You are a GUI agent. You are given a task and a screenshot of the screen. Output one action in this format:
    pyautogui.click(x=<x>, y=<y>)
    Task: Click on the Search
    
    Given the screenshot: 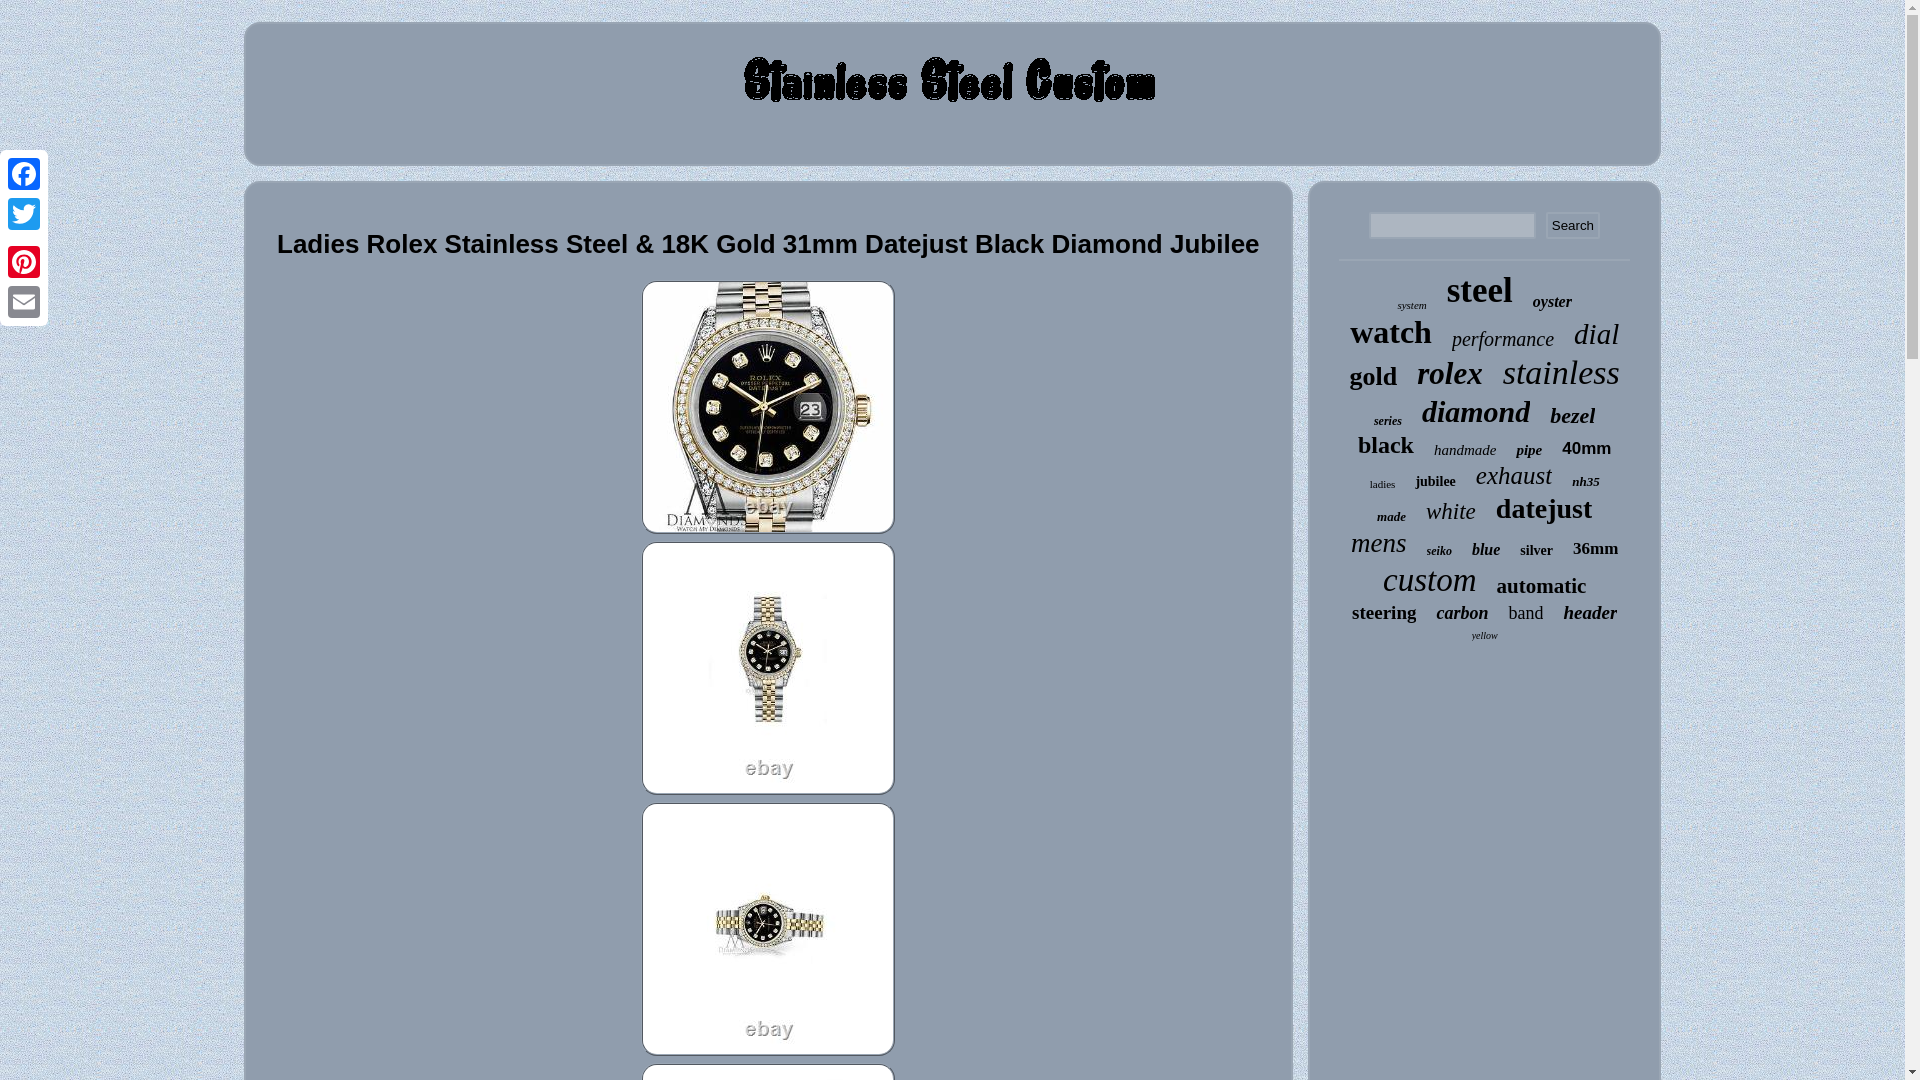 What is the action you would take?
    pyautogui.click(x=1572, y=224)
    